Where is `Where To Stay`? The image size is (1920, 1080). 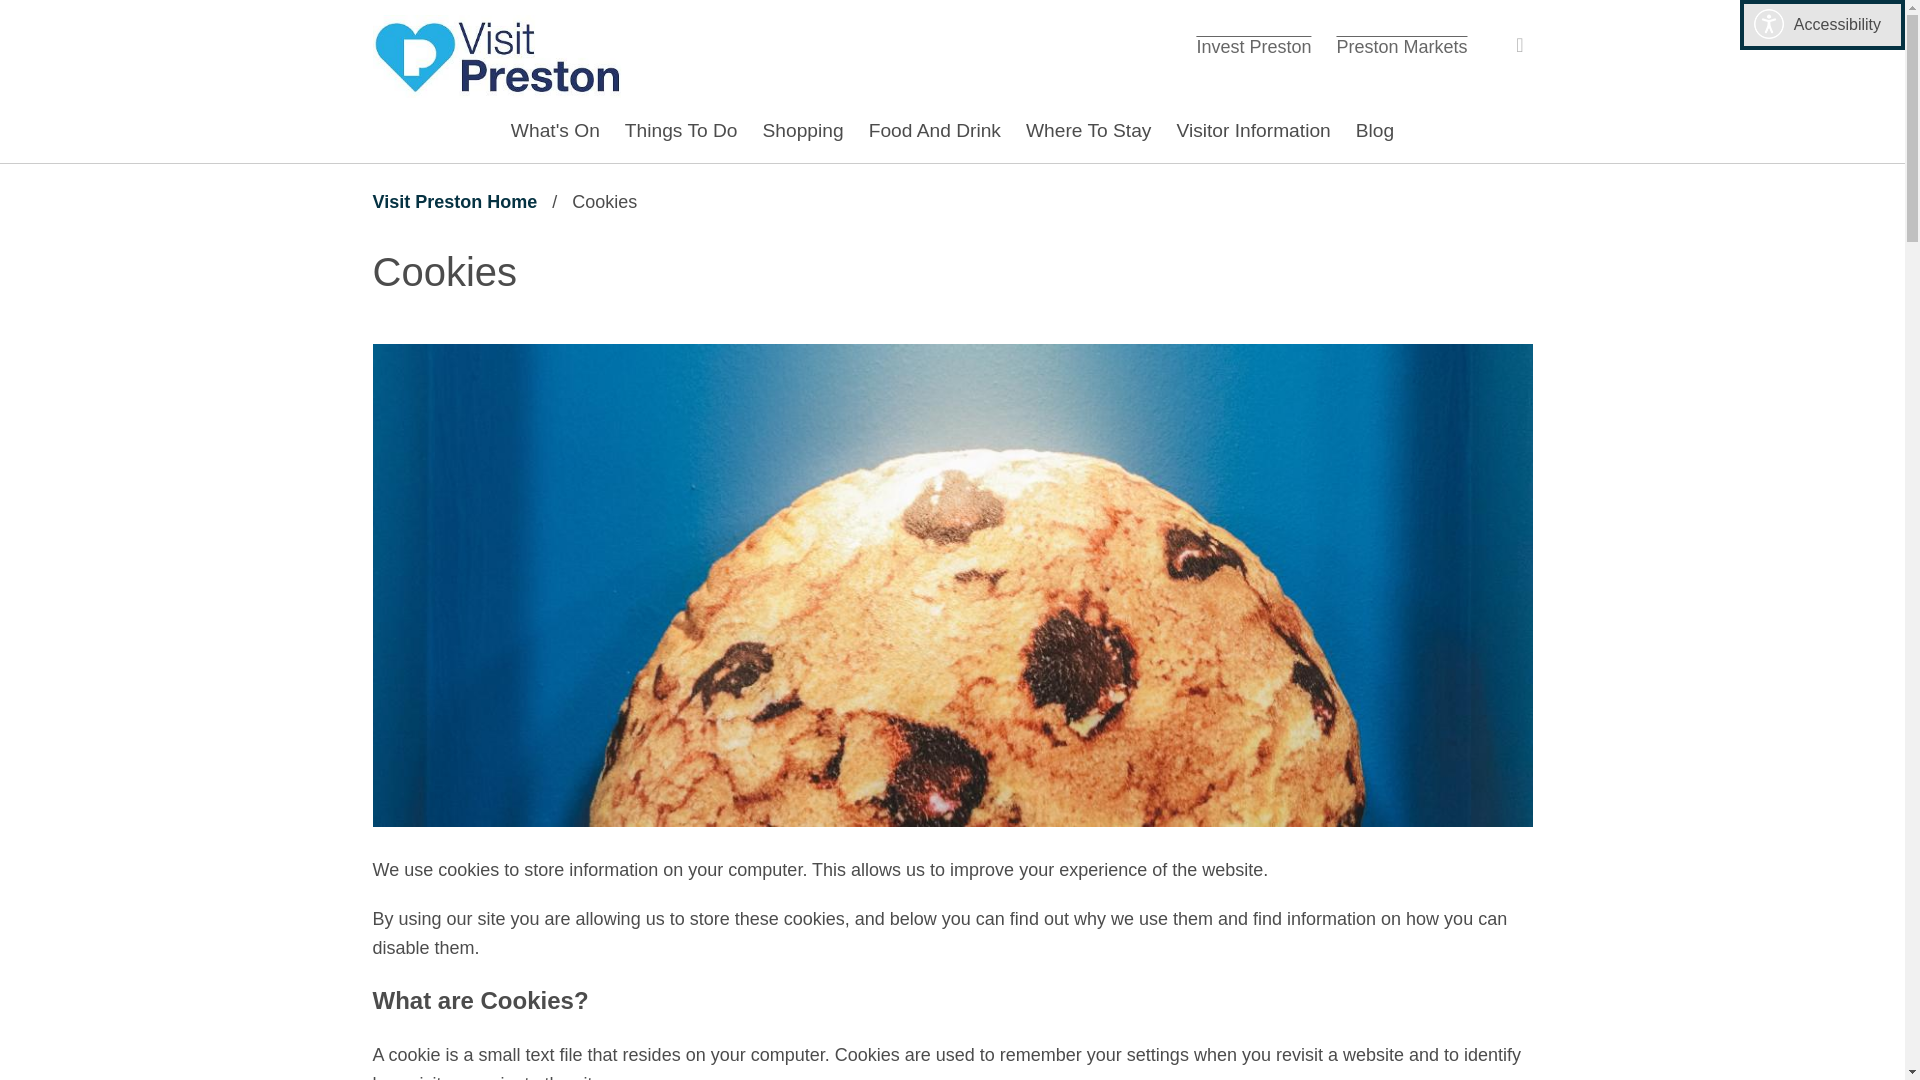 Where To Stay is located at coordinates (934, 130).